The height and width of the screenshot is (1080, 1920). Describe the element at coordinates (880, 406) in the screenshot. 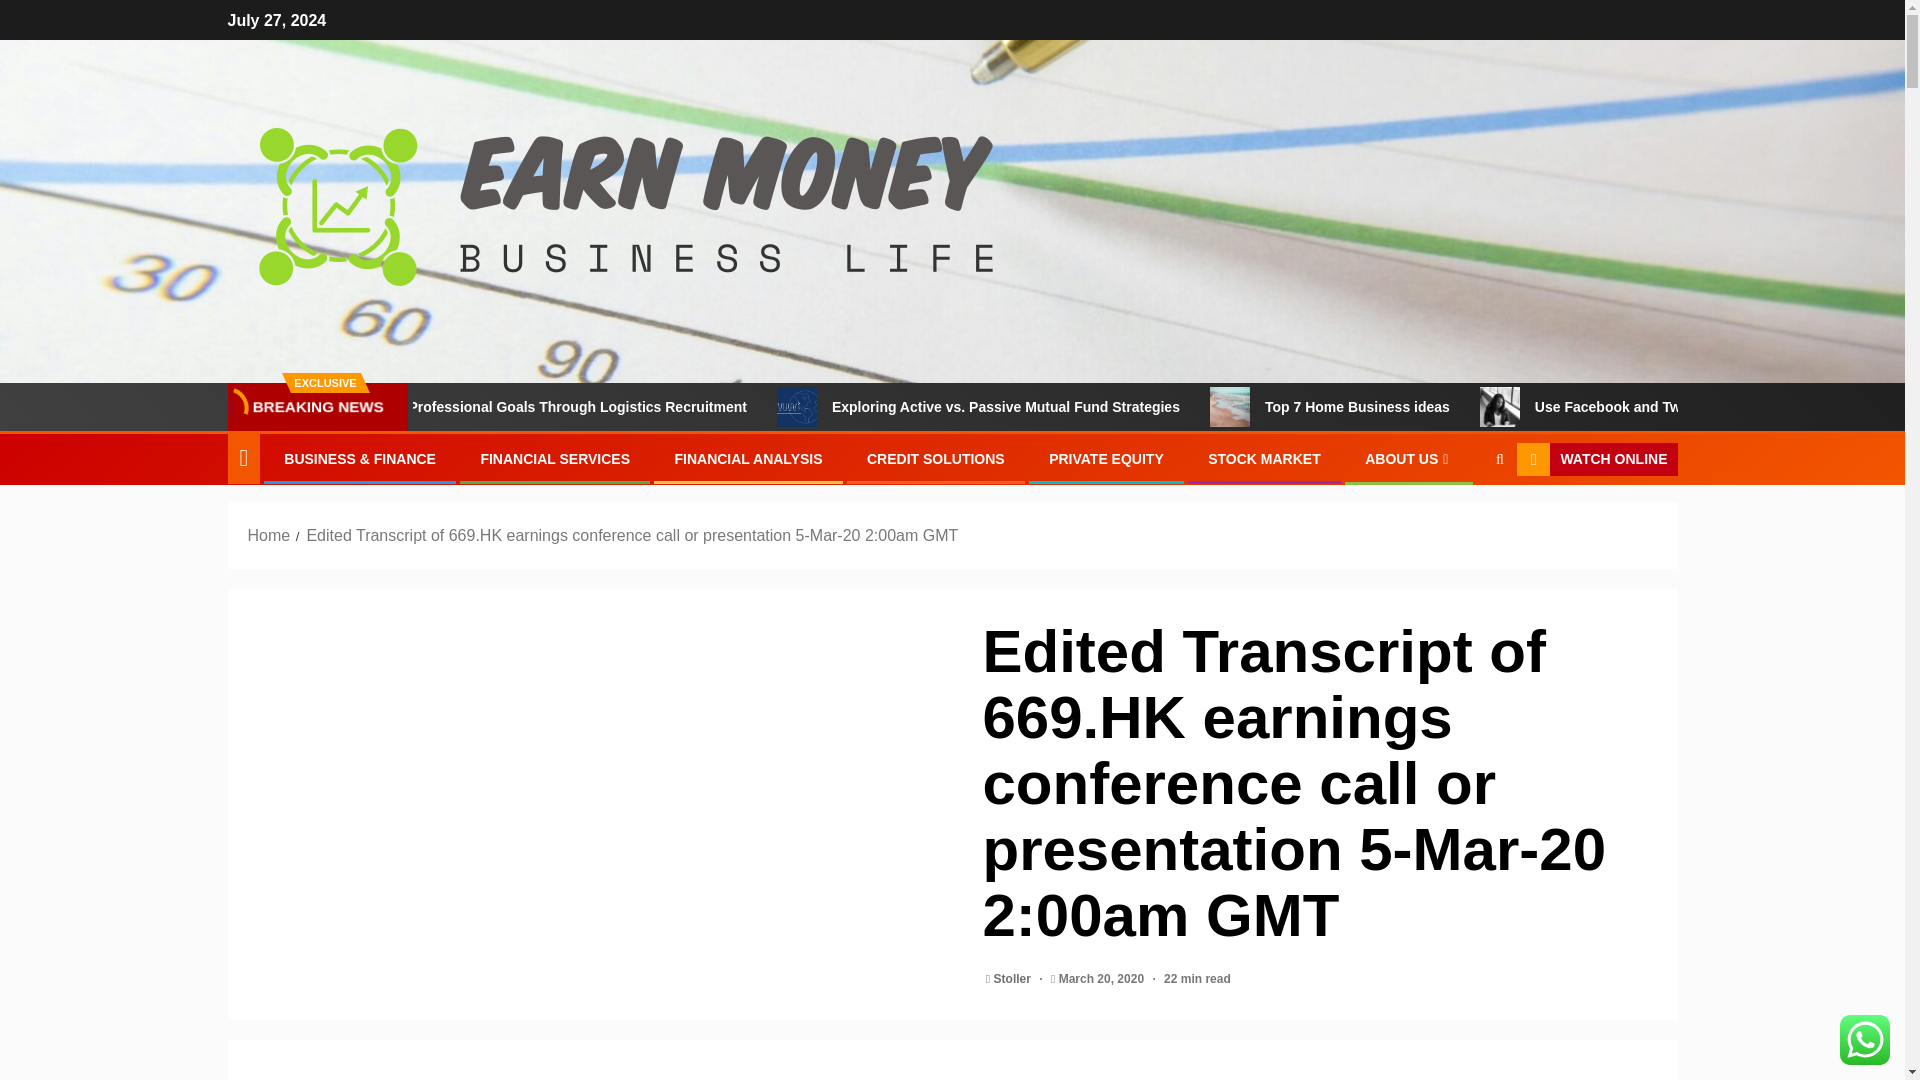

I see `Exploring Active vs. Passive Mutual Fund Strategies` at that location.